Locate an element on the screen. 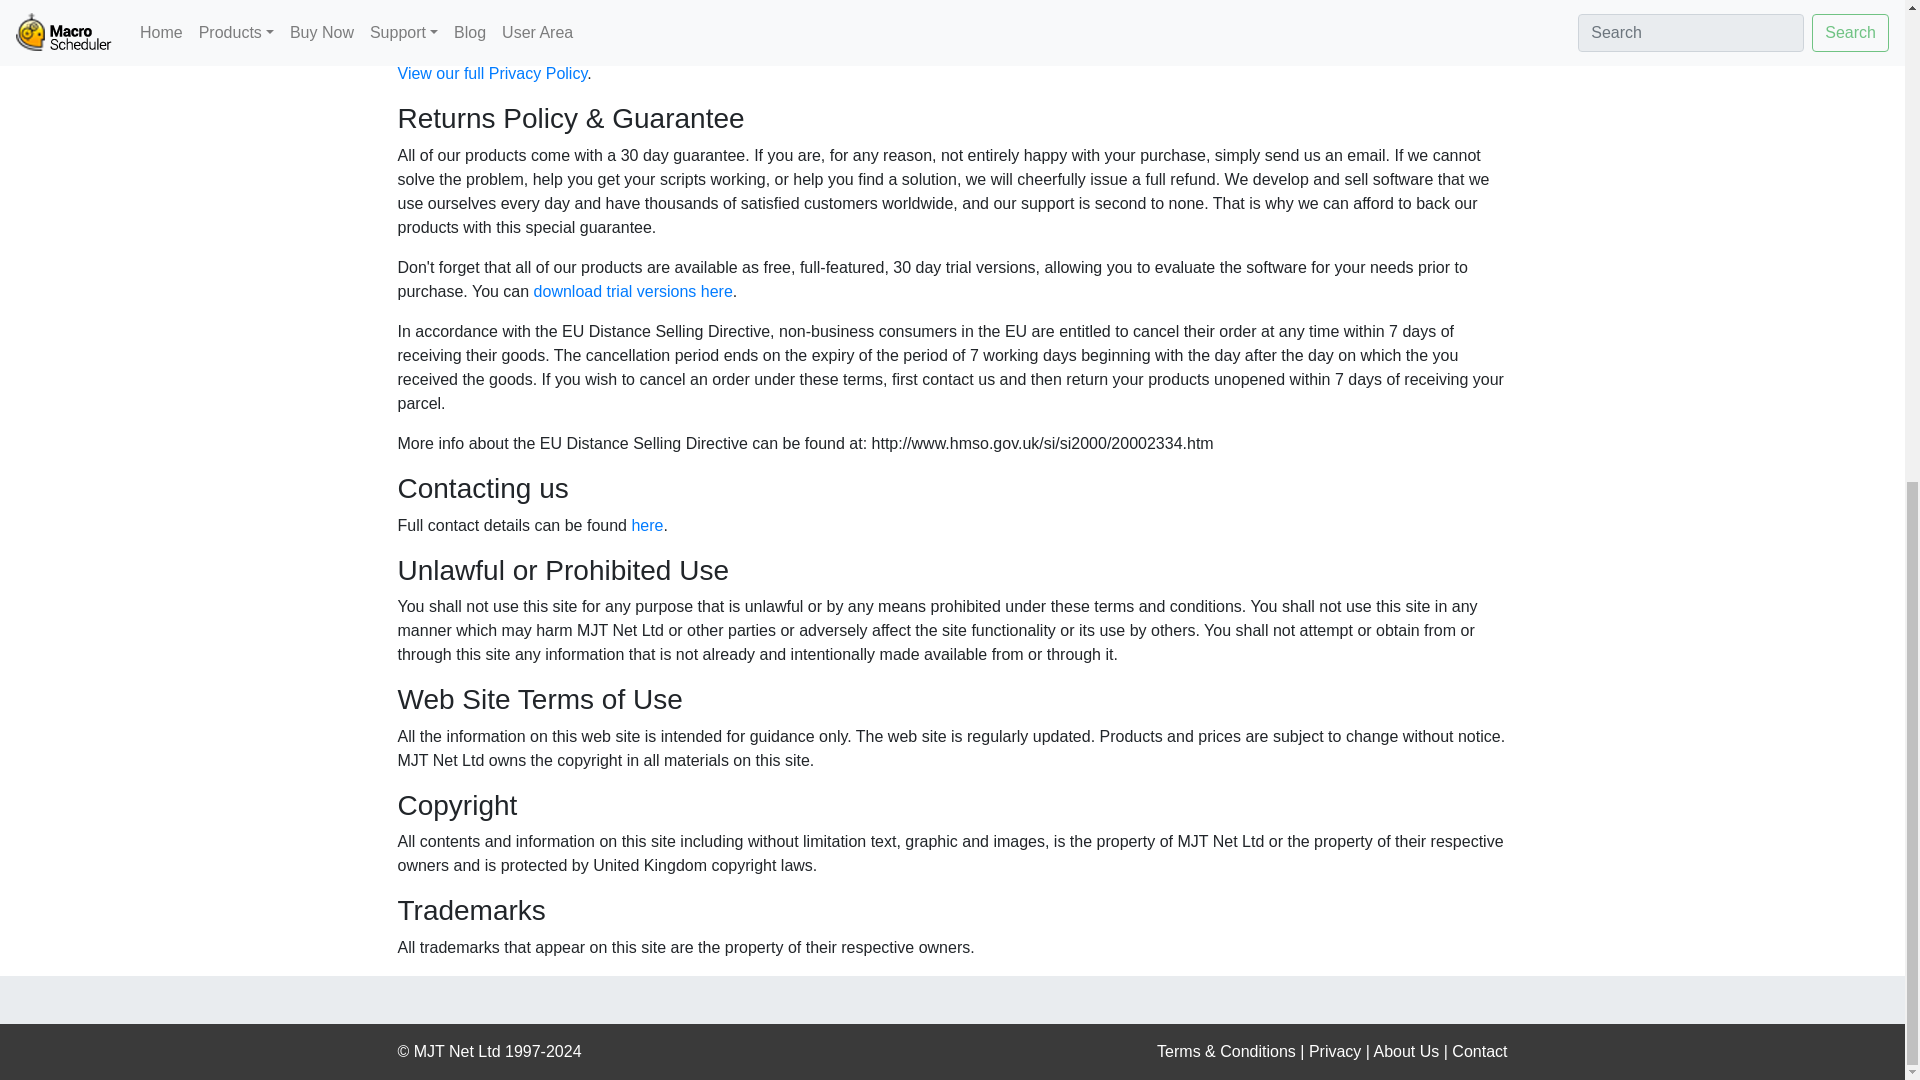 This screenshot has height=1080, width=1920. download trial versions here is located at coordinates (633, 291).